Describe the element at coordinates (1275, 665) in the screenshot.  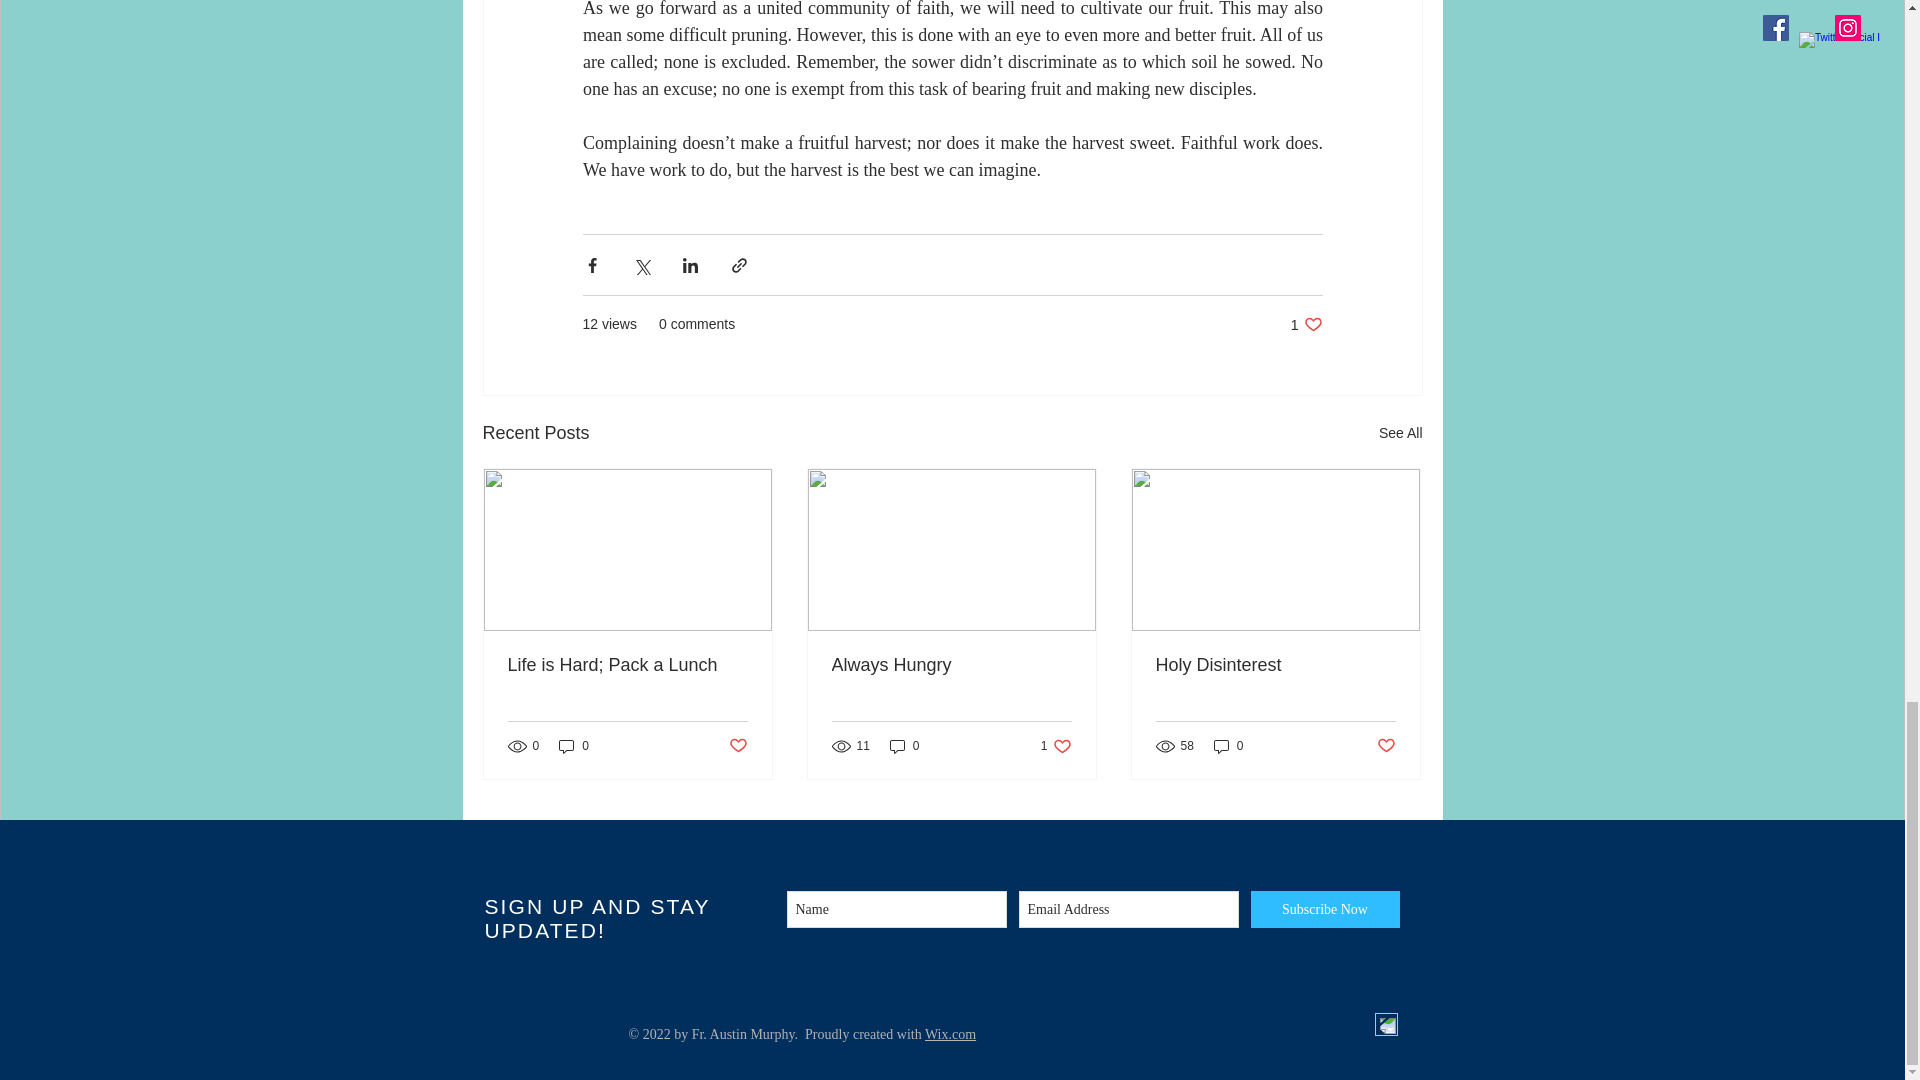
I see `Holy Disinterest` at that location.